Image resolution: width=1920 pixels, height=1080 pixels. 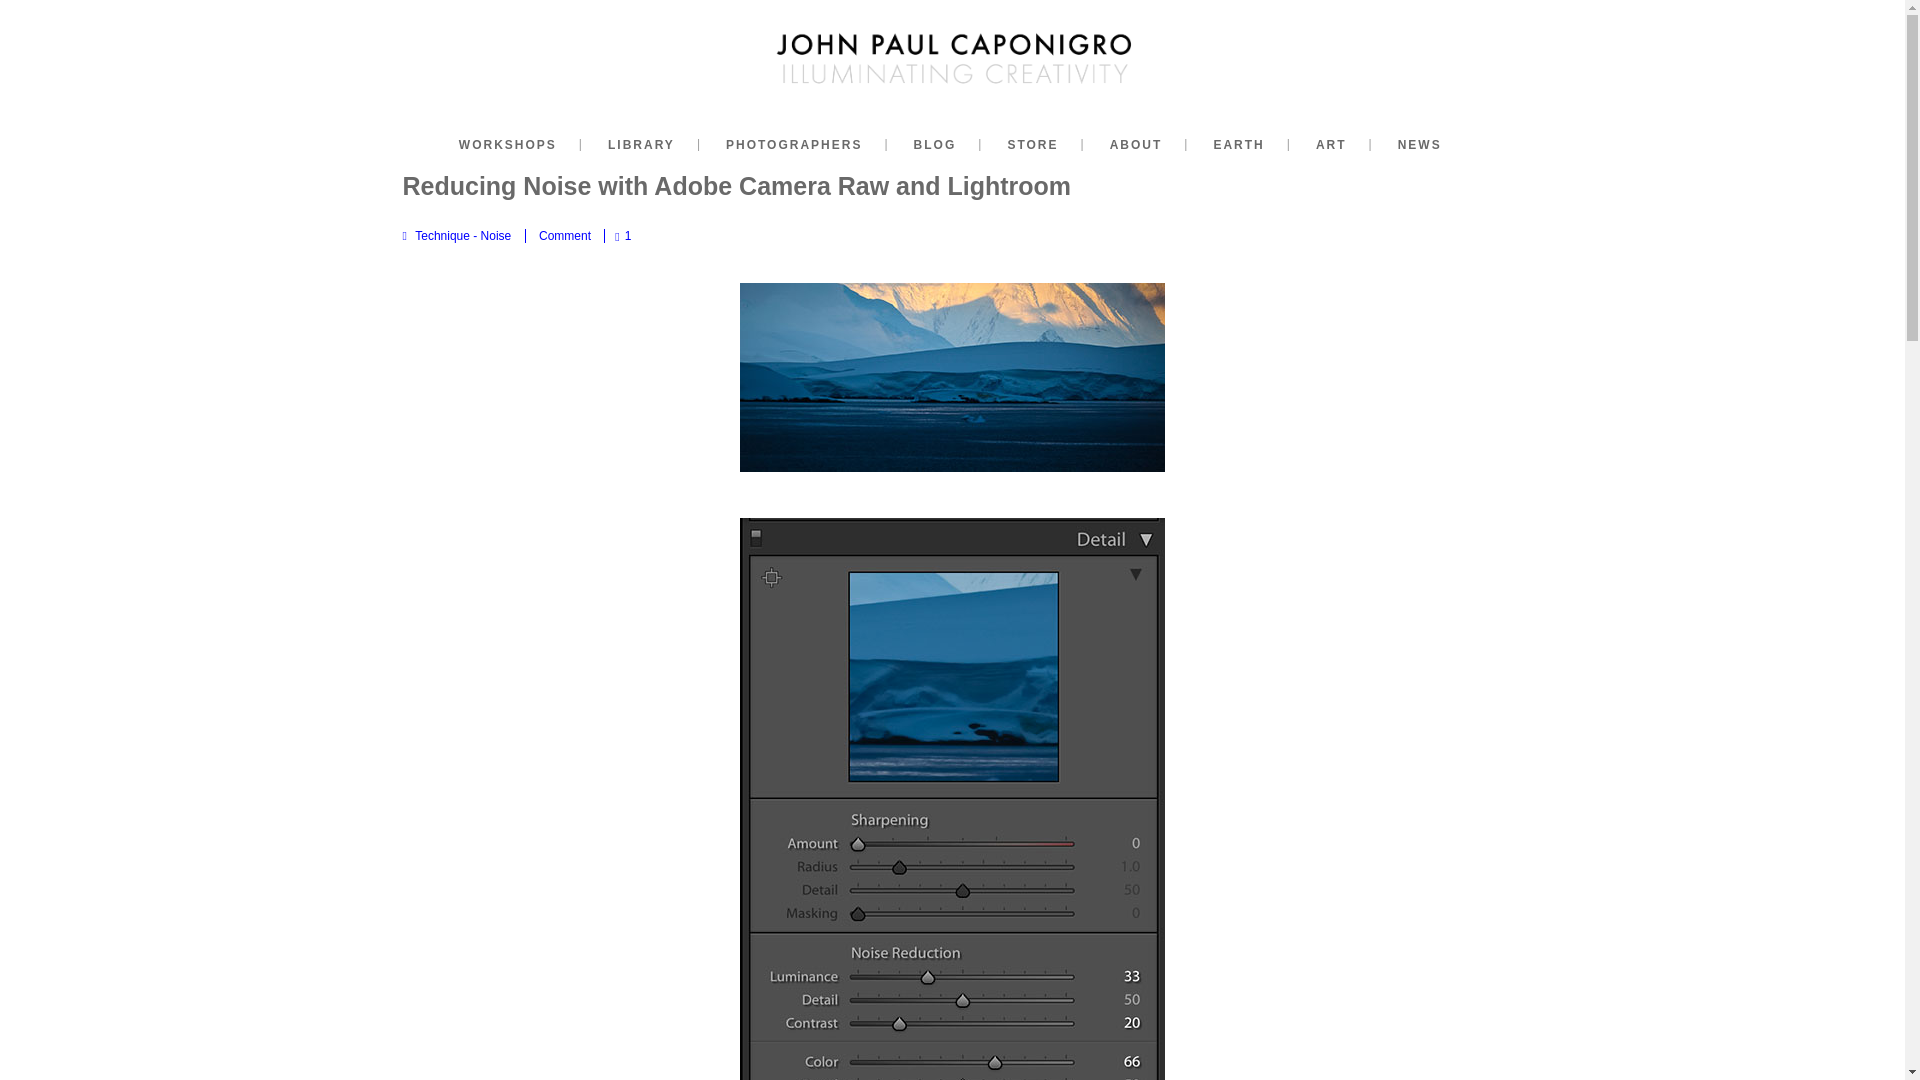 What do you see at coordinates (622, 236) in the screenshot?
I see `Like this` at bounding box center [622, 236].